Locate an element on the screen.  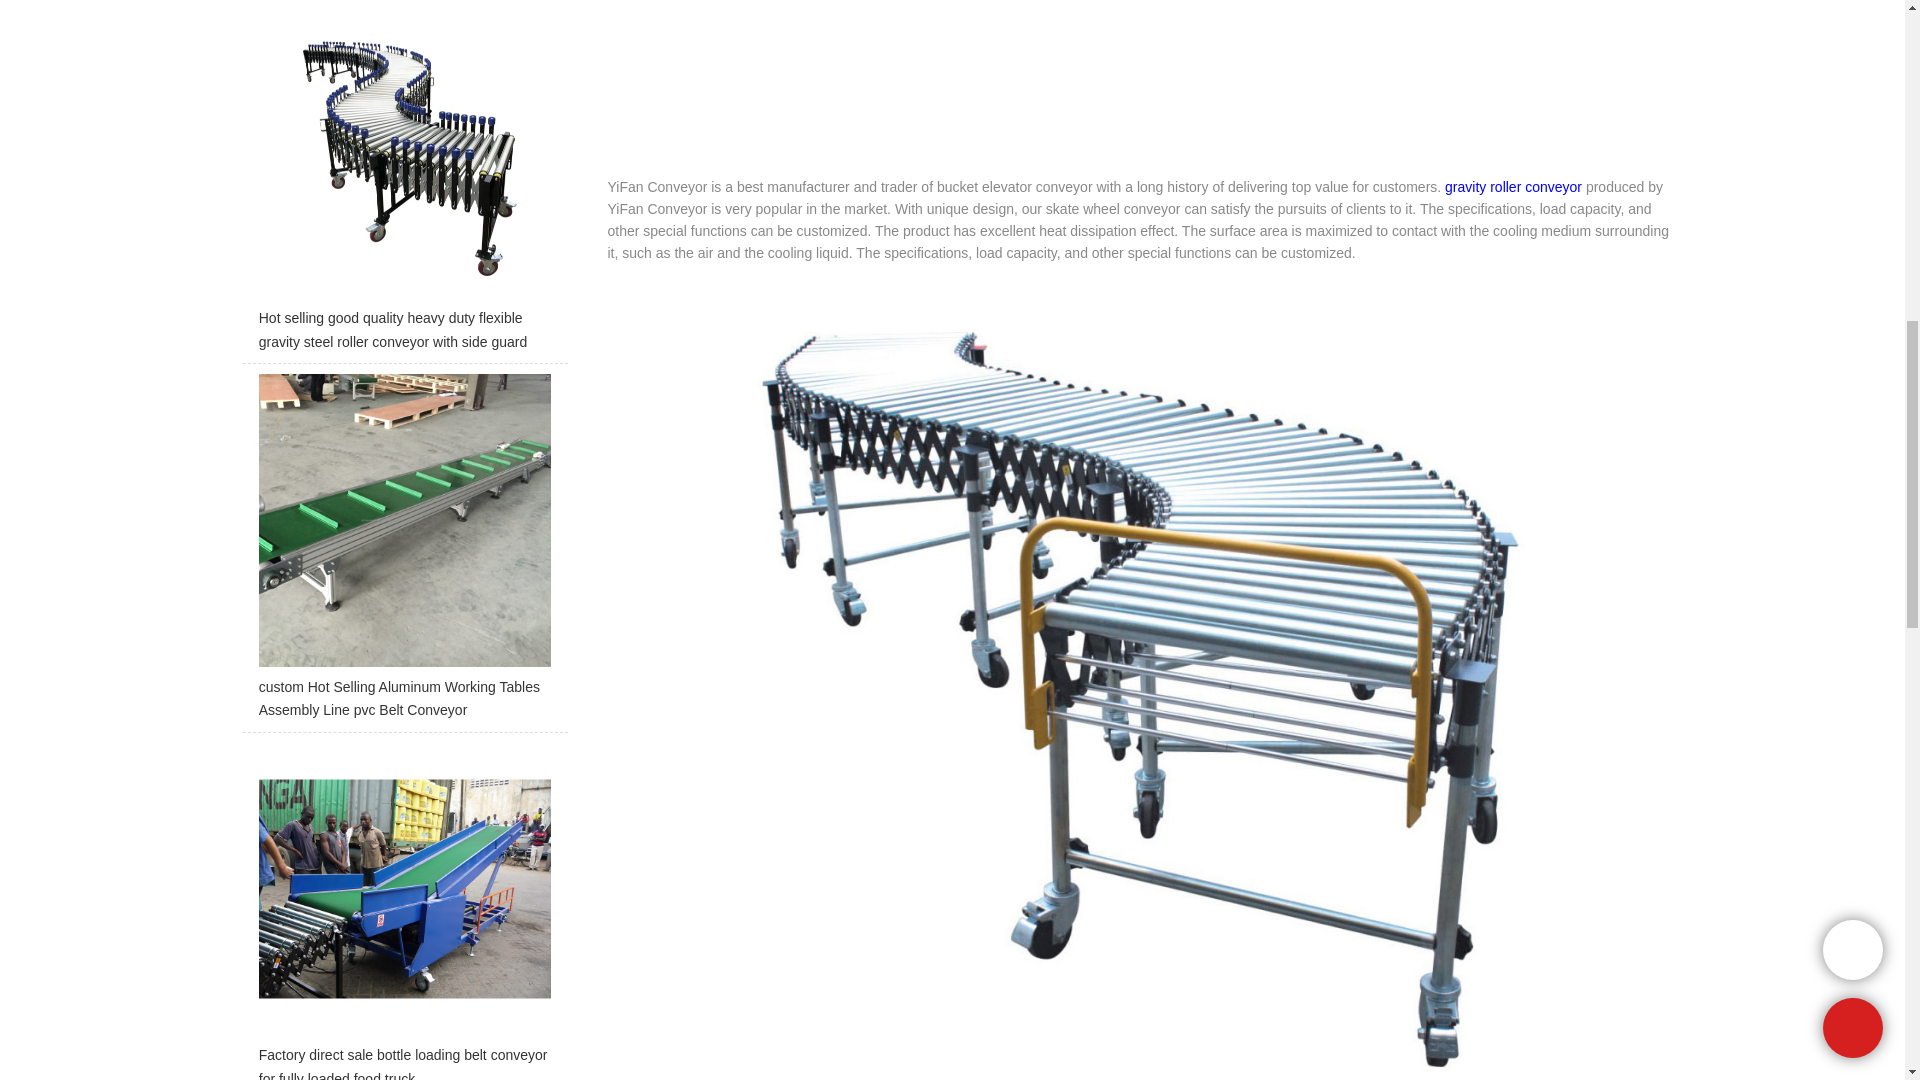
gravity roller conveyor is located at coordinates (1514, 187).